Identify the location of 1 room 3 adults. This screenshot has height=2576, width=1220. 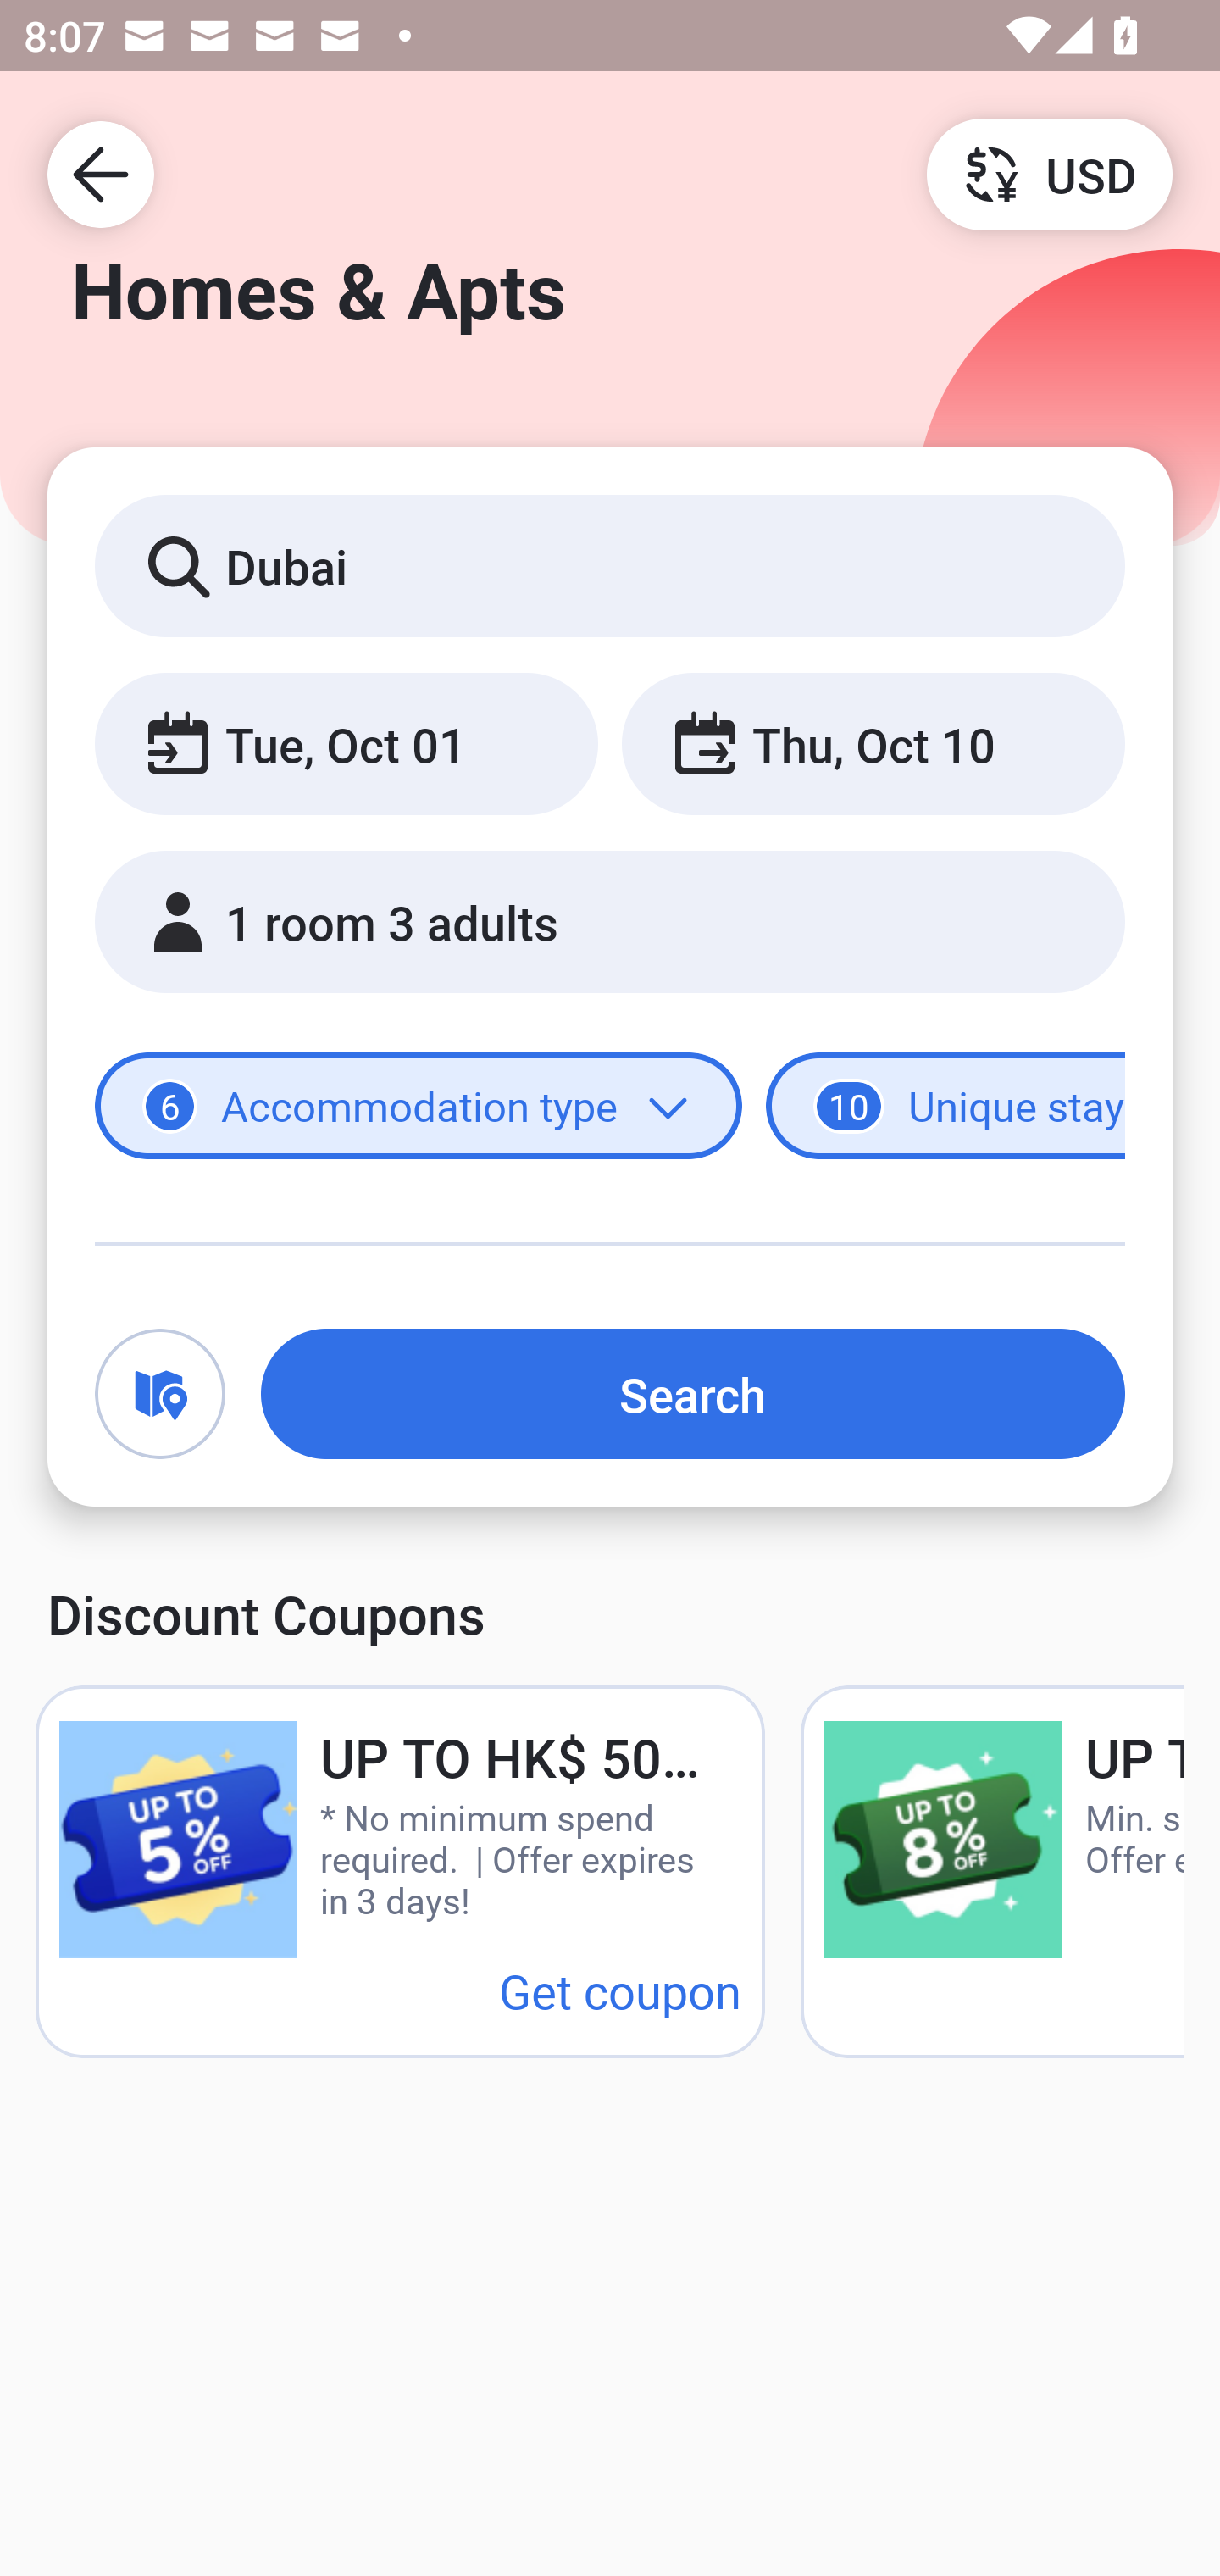
(610, 922).